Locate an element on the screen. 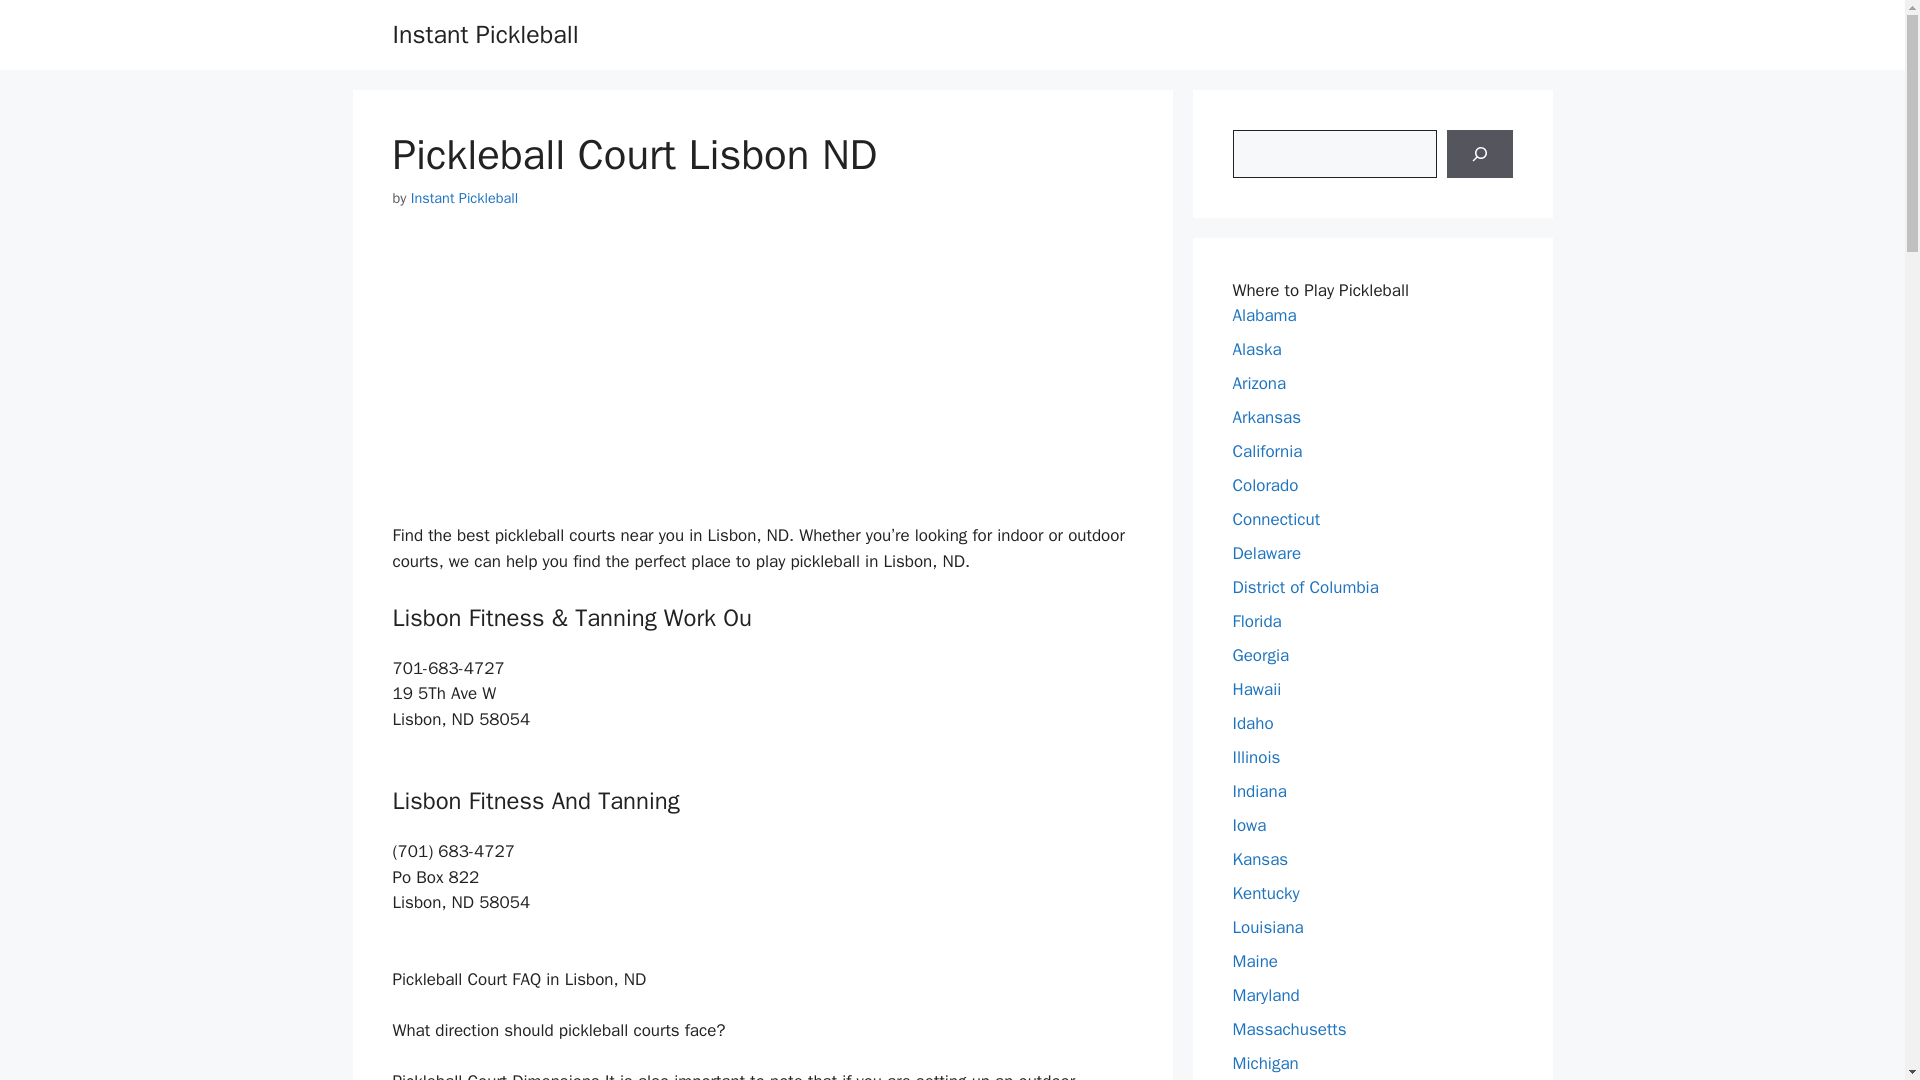  Arkansas is located at coordinates (1266, 417).